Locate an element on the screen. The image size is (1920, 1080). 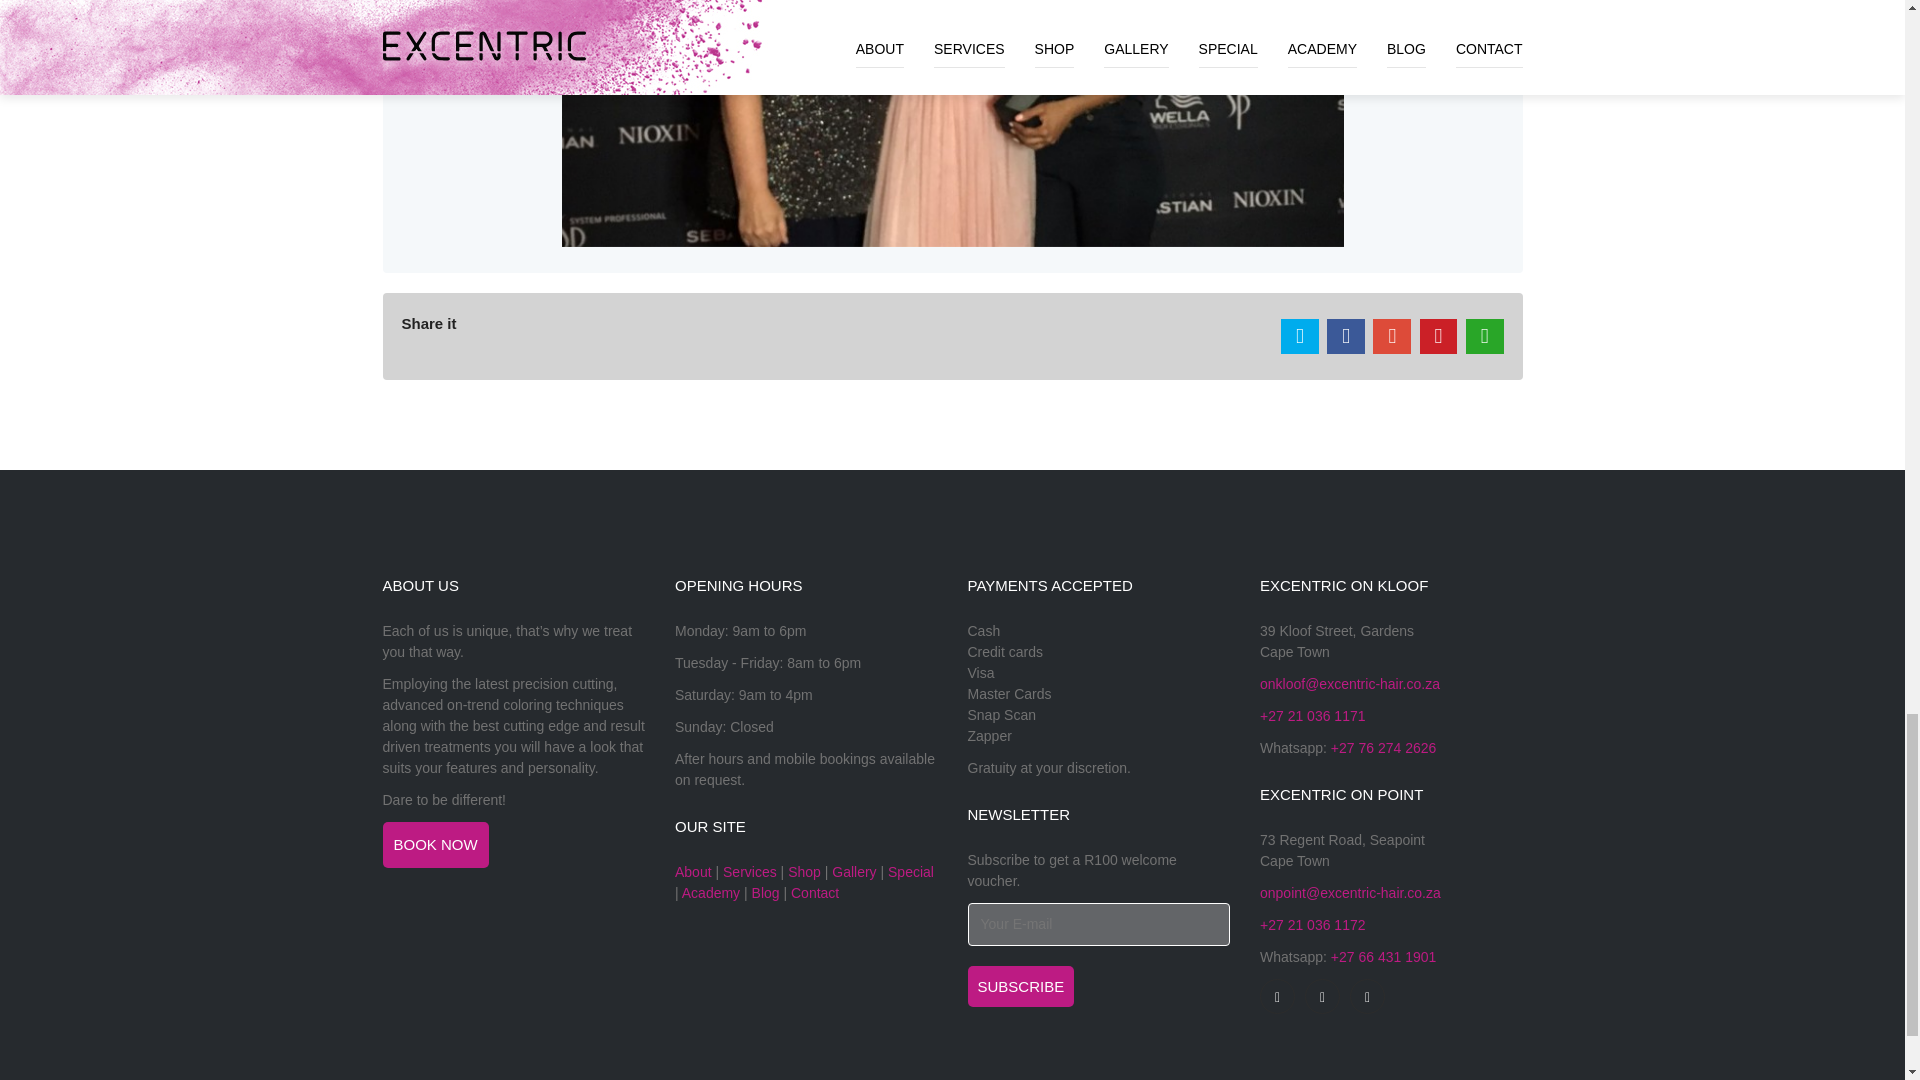
Gallery is located at coordinates (853, 872).